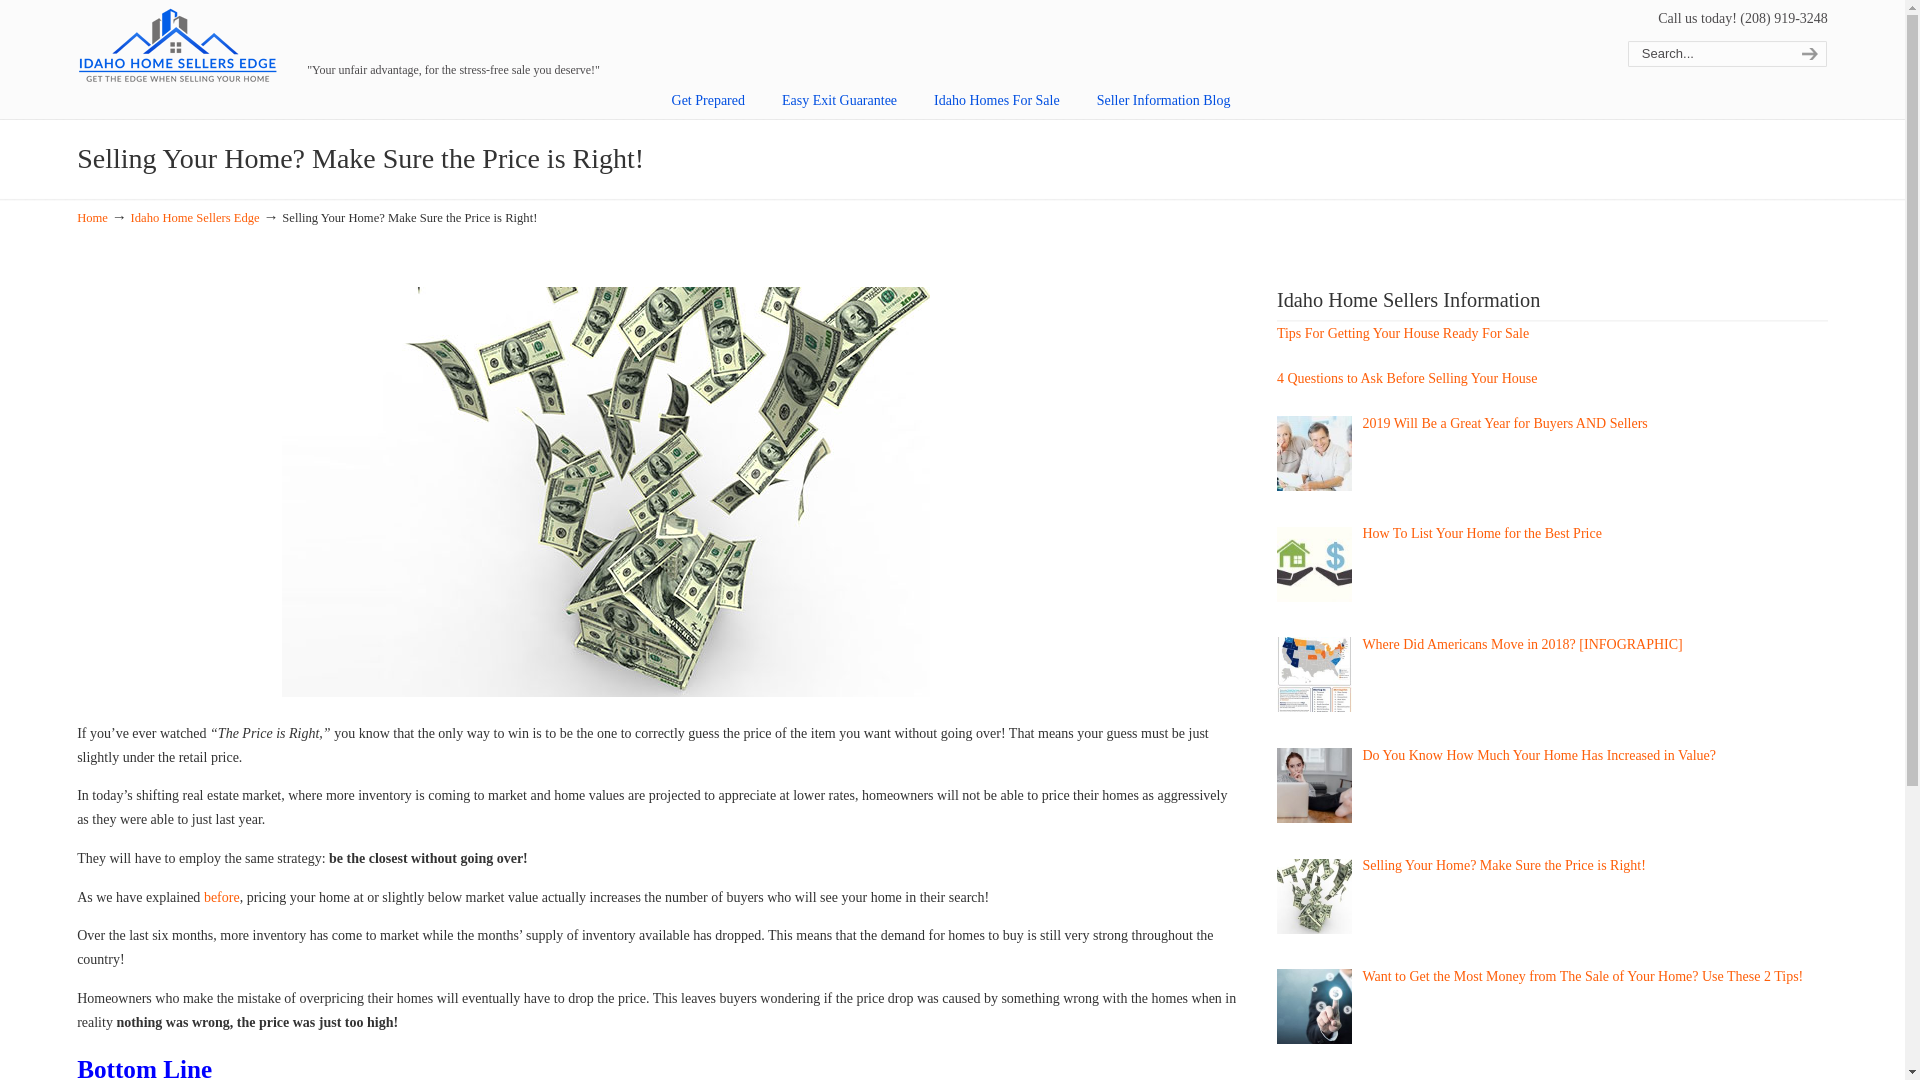 The width and height of the screenshot is (1920, 1080). Describe the element at coordinates (194, 217) in the screenshot. I see `Idaho Home Sellers Edge` at that location.